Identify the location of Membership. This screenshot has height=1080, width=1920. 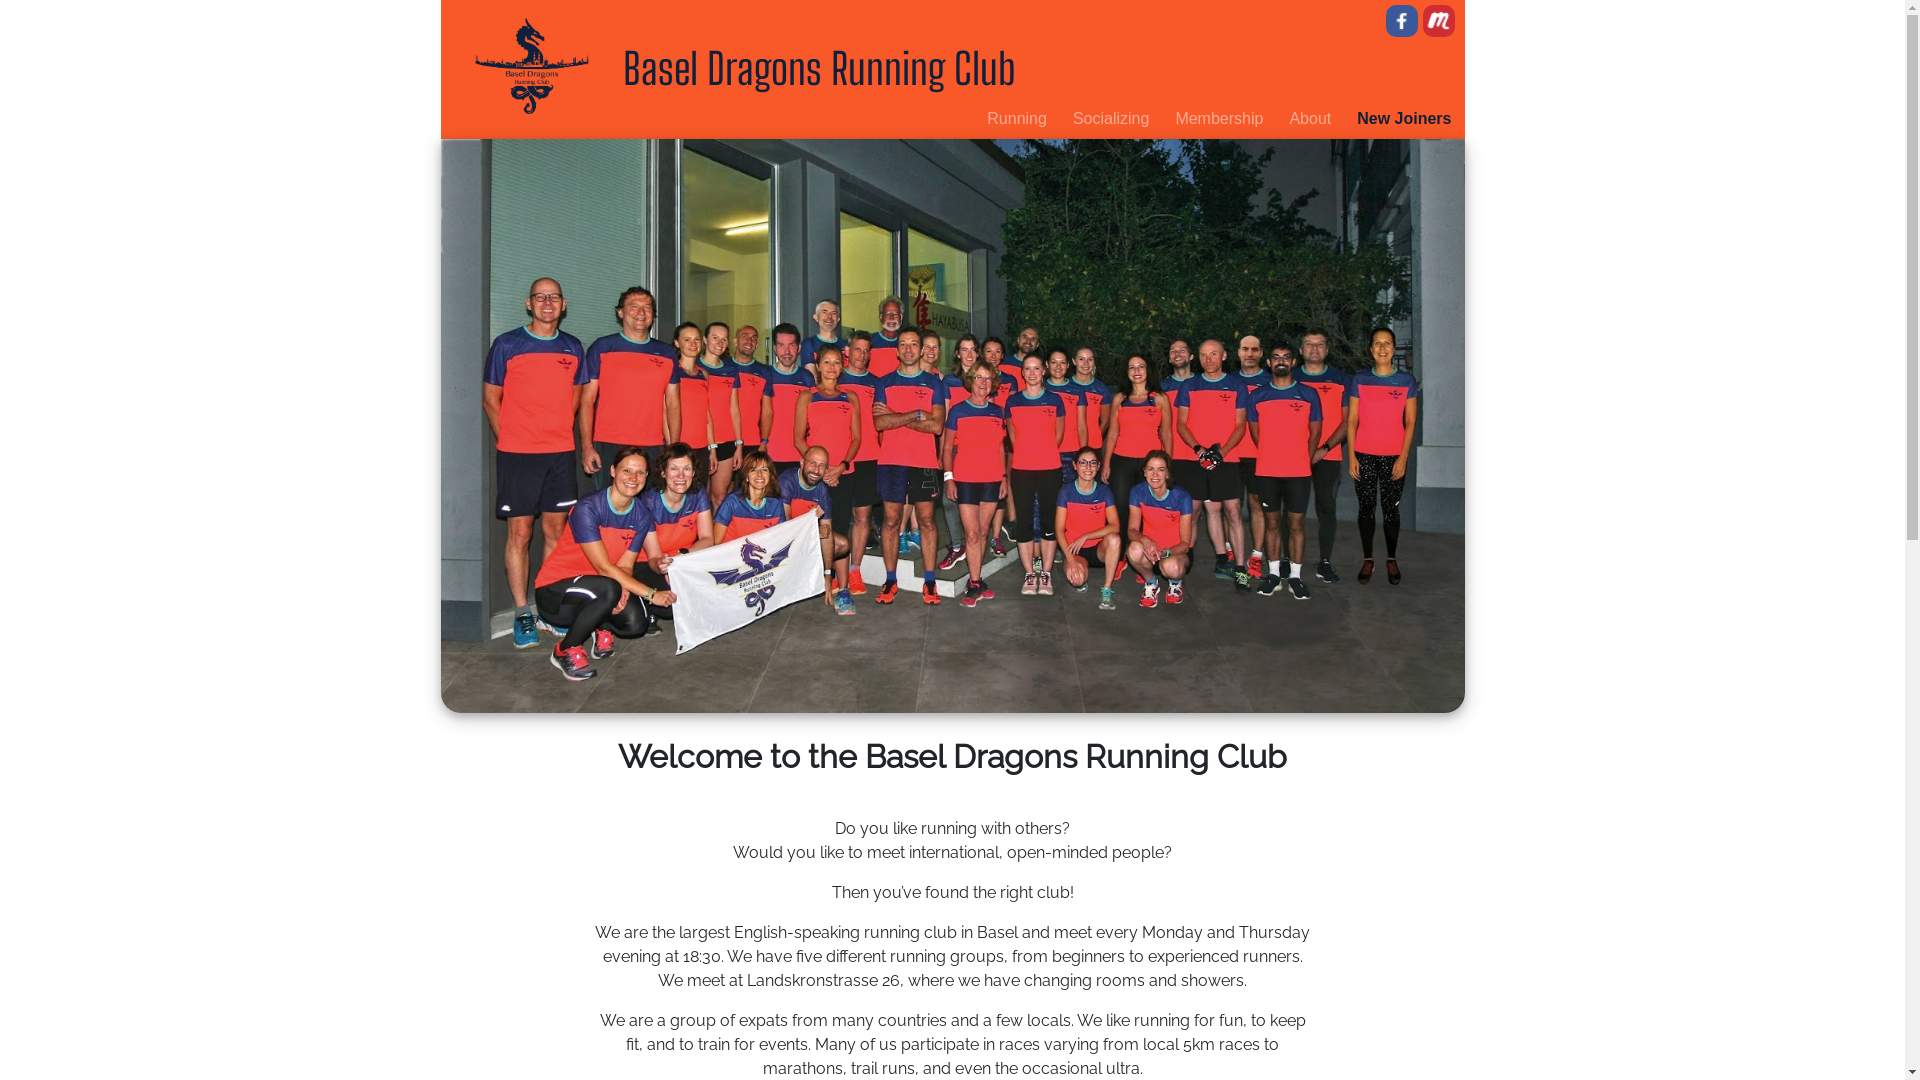
(1219, 119).